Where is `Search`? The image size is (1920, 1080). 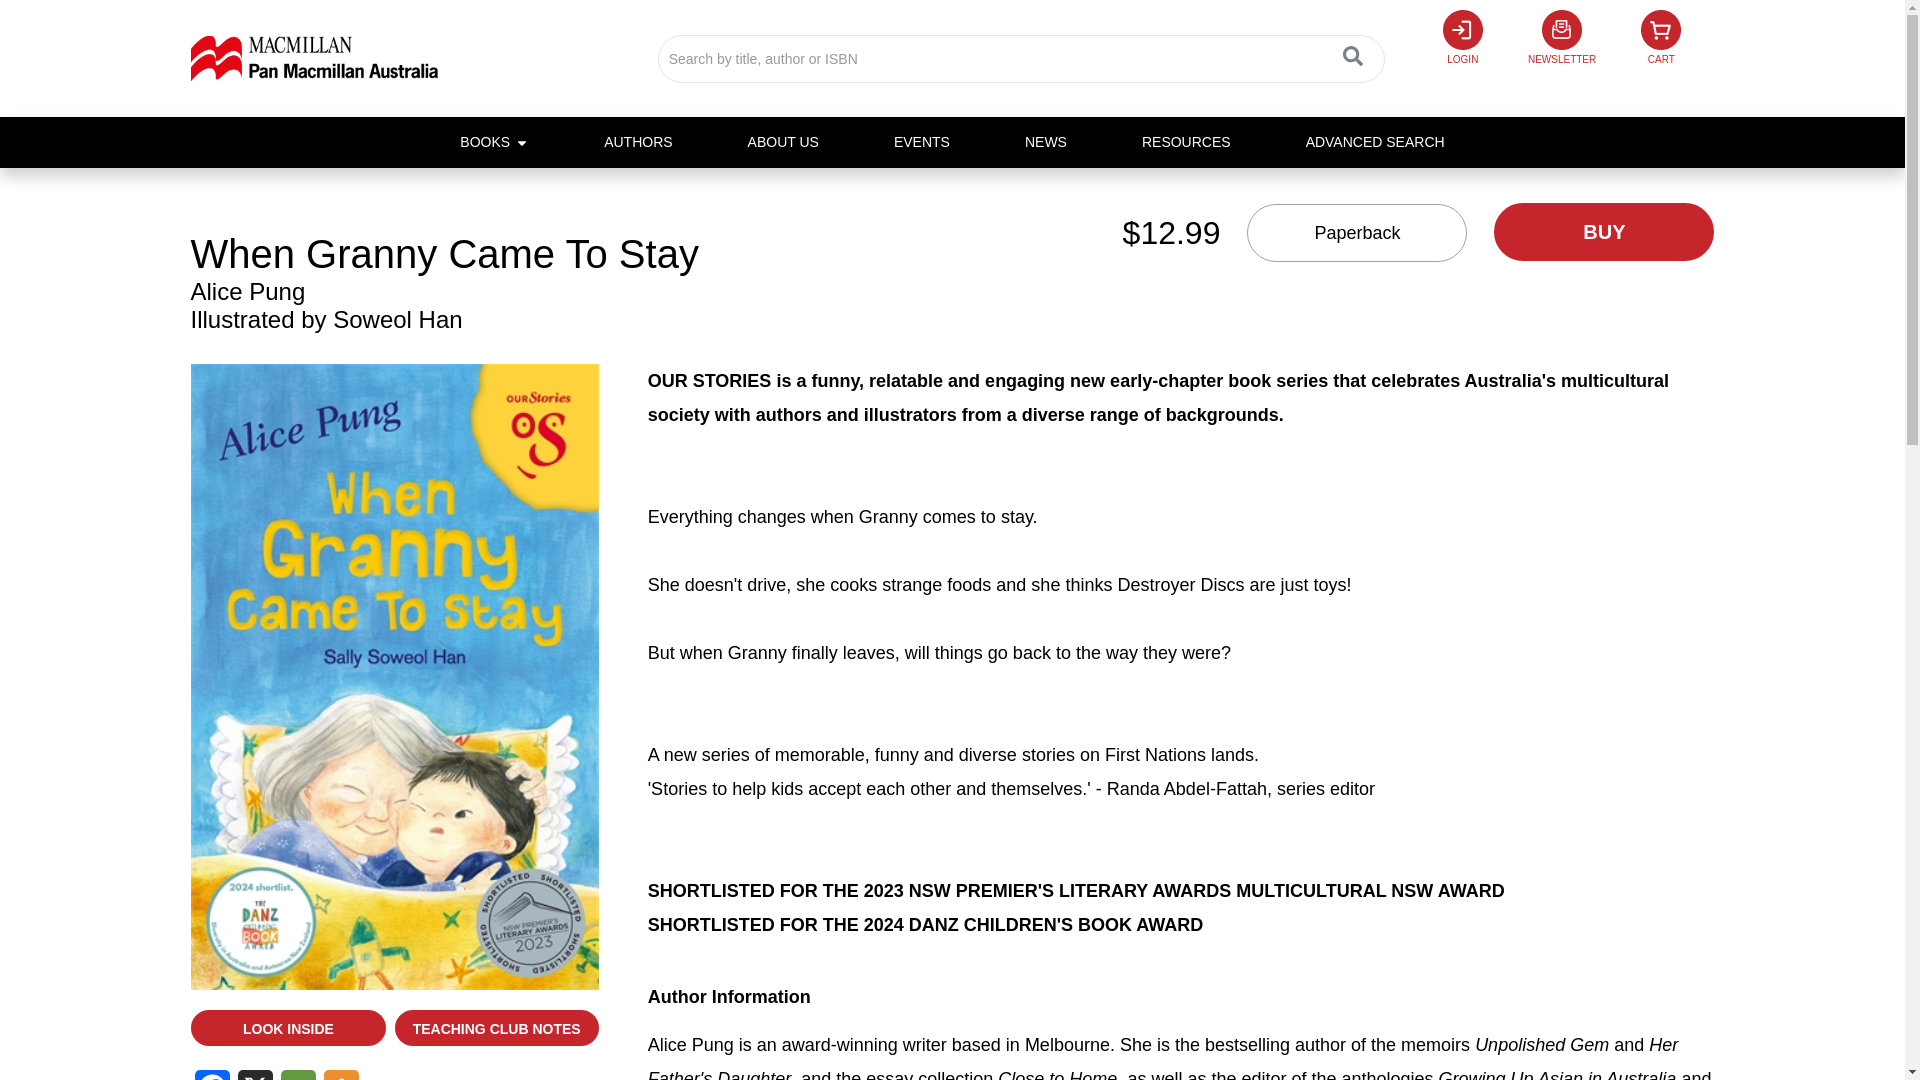
Search is located at coordinates (1021, 58).